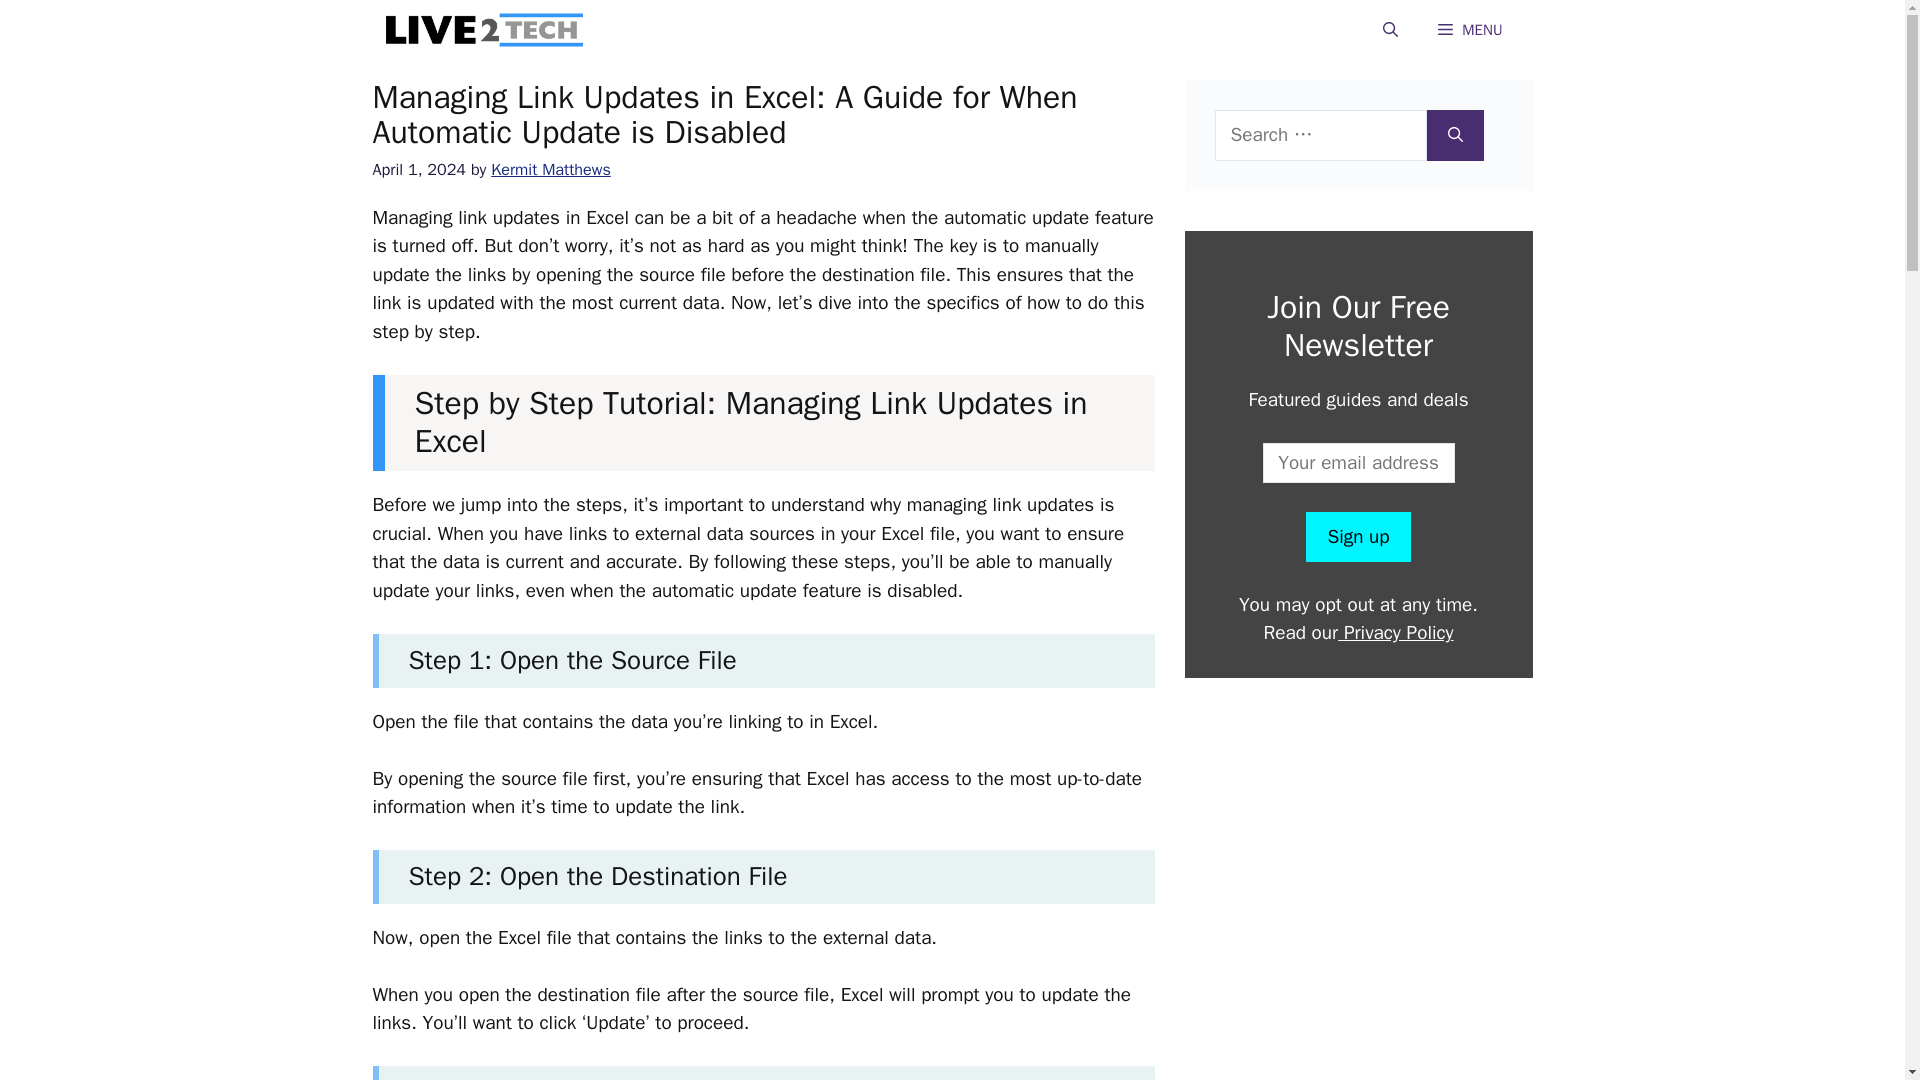 Image resolution: width=1920 pixels, height=1080 pixels. Describe the element at coordinates (1470, 30) in the screenshot. I see `MENU` at that location.